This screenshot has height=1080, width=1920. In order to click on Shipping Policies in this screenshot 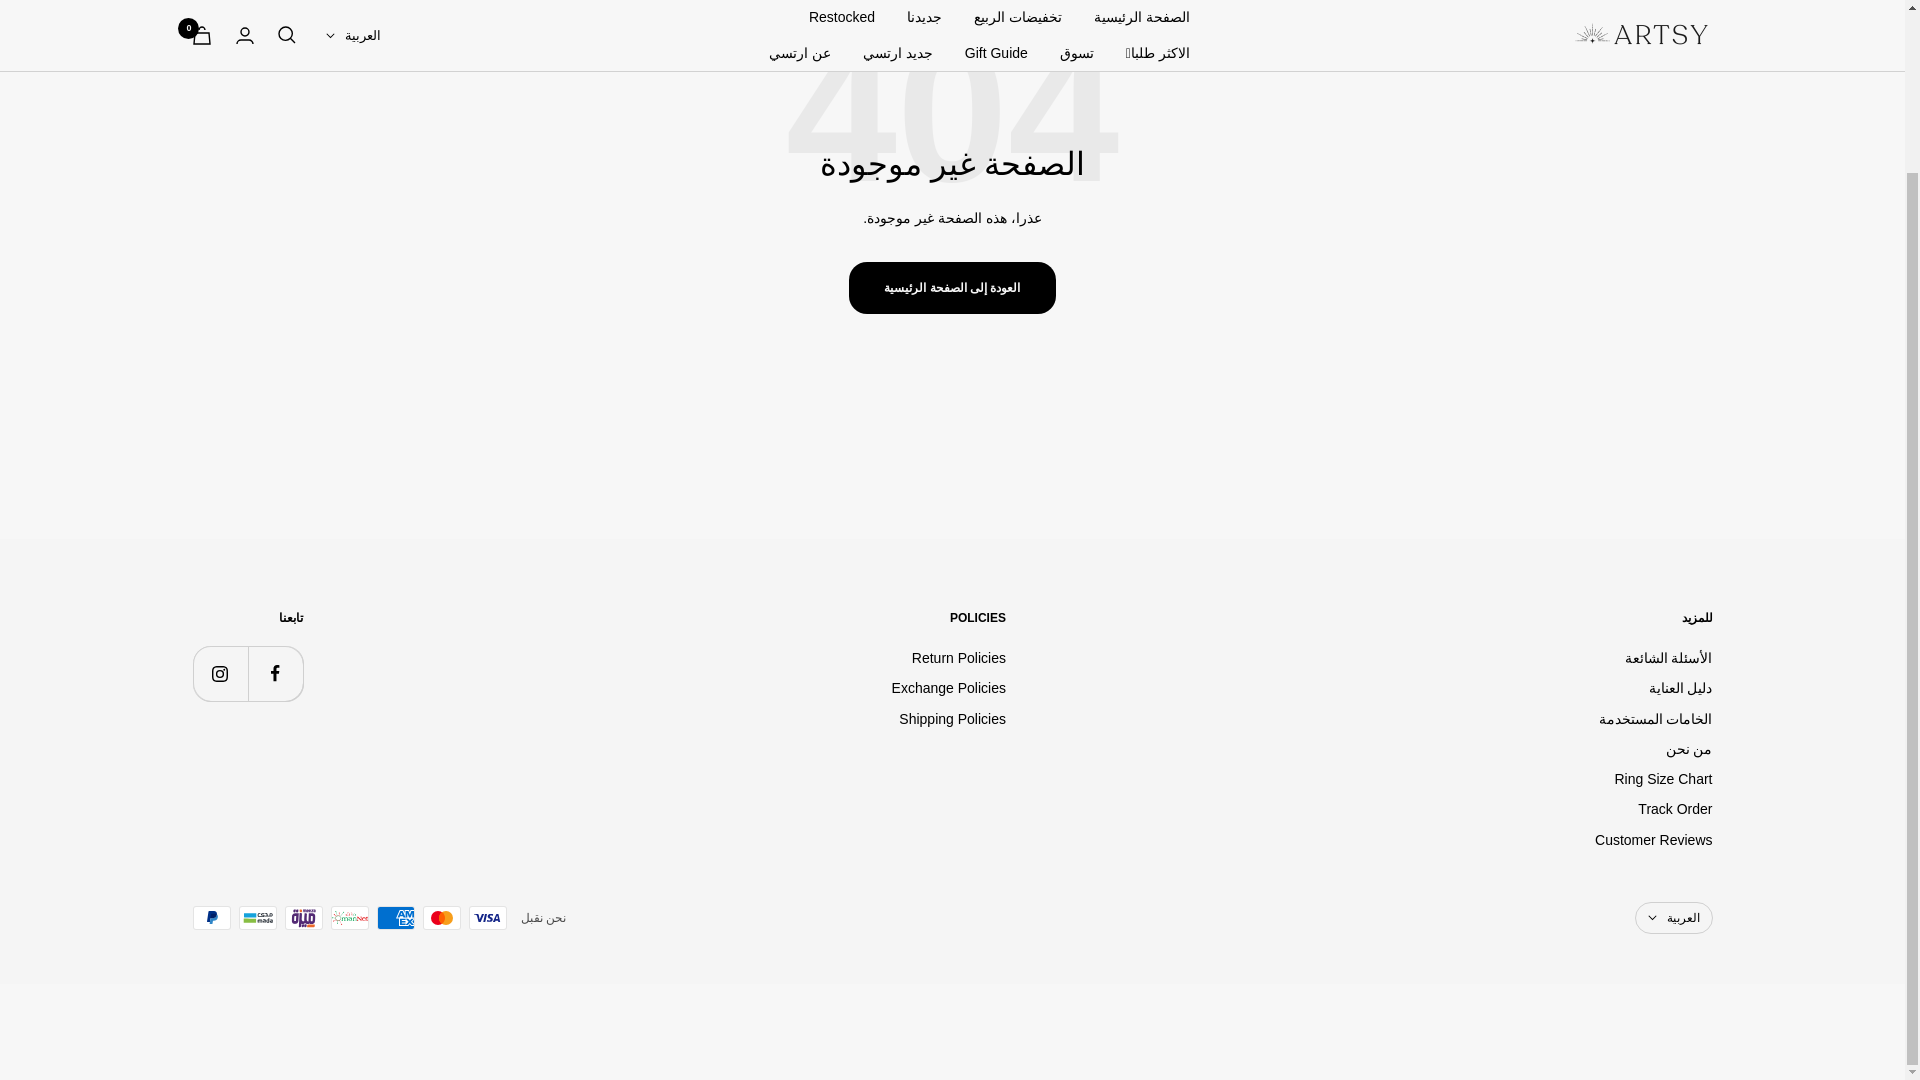, I will do `click(952, 719)`.